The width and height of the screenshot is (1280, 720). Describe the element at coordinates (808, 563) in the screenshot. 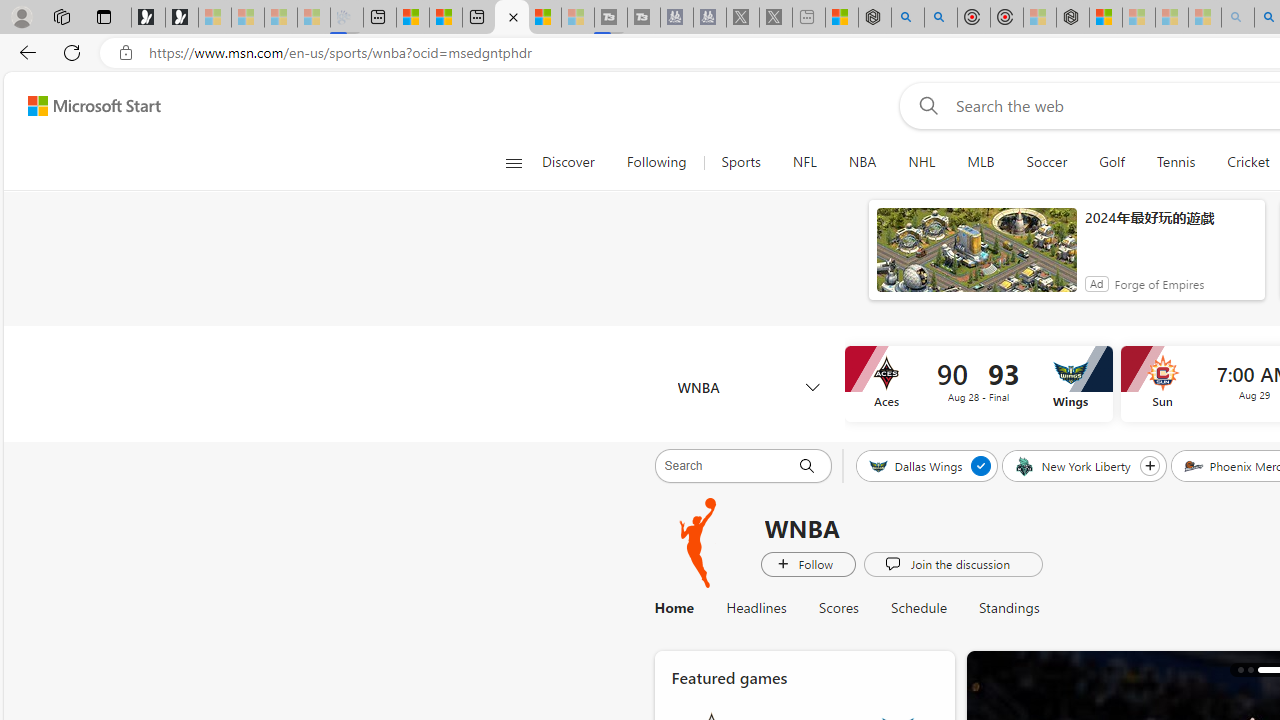

I see `Follow WNBA 2024` at that location.